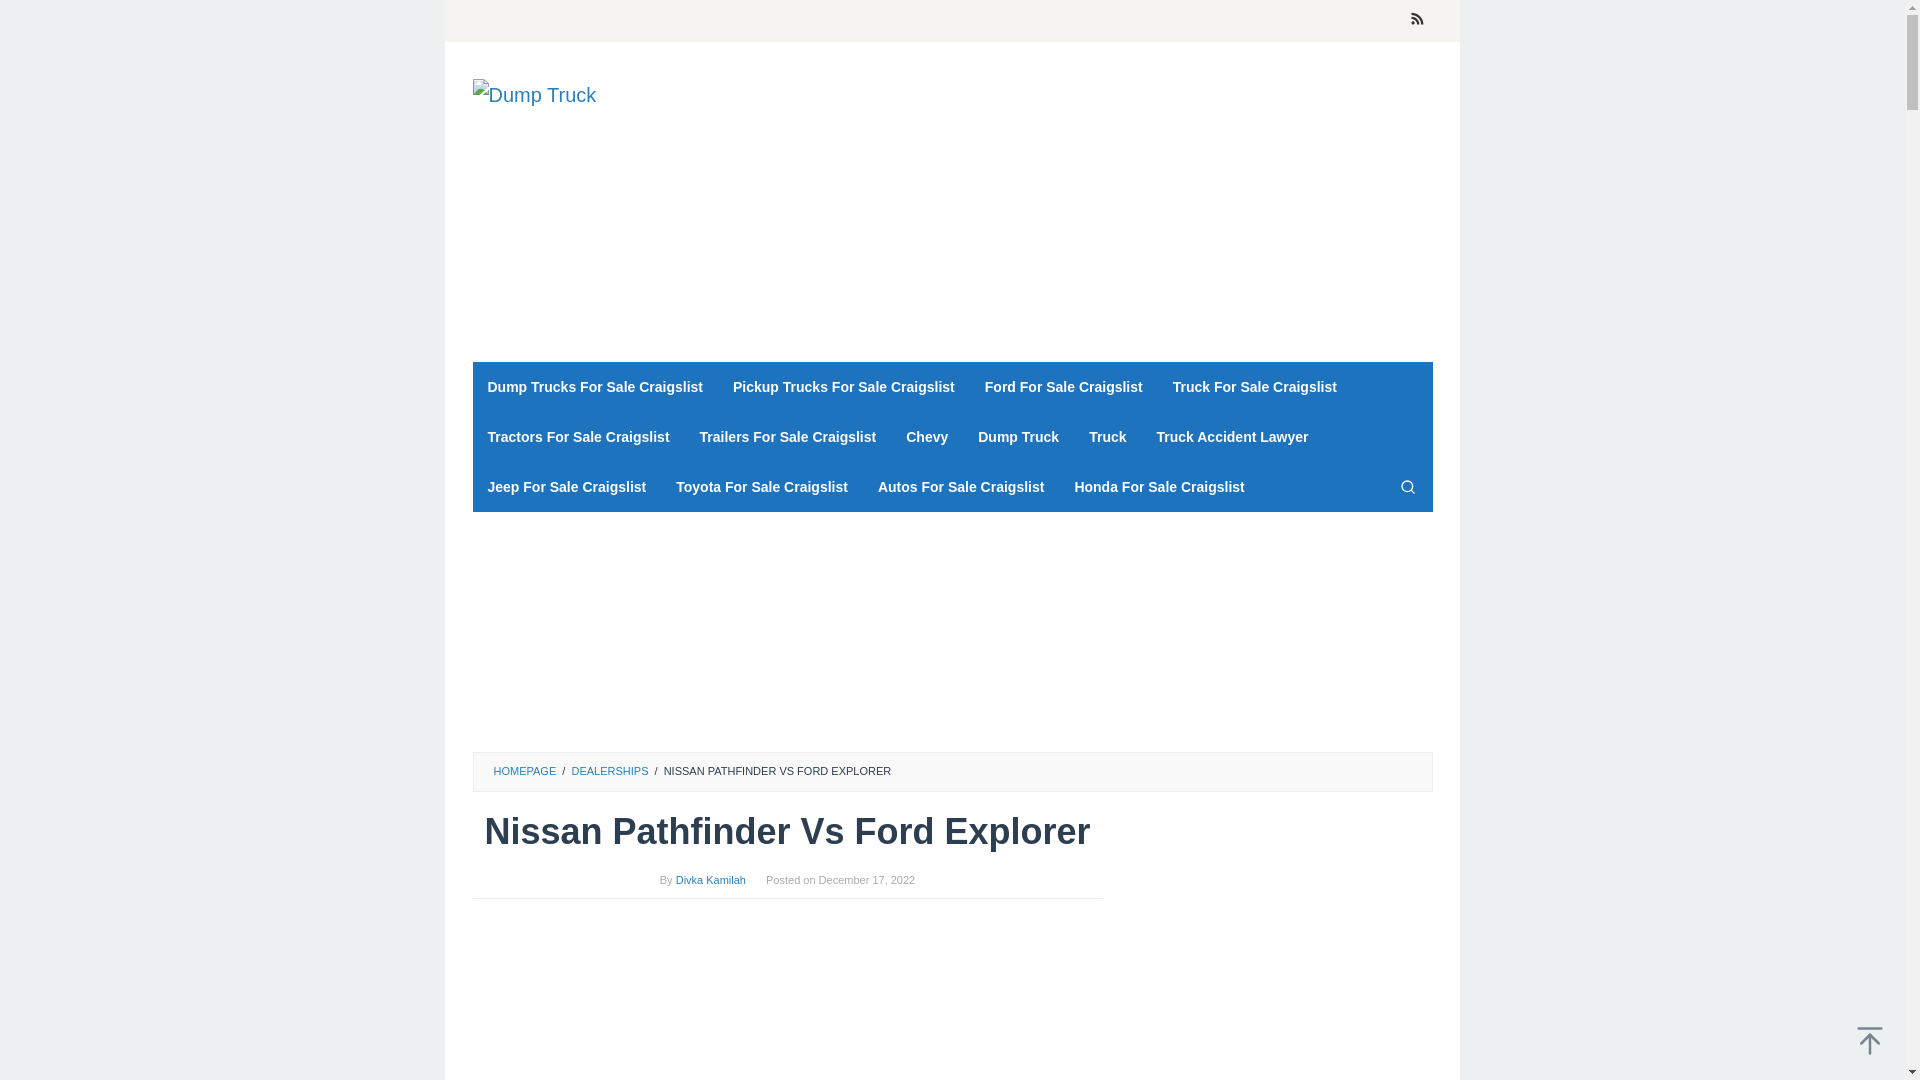 Image resolution: width=1920 pixels, height=1080 pixels. I want to click on Autos For Sale Craigslist, so click(960, 486).